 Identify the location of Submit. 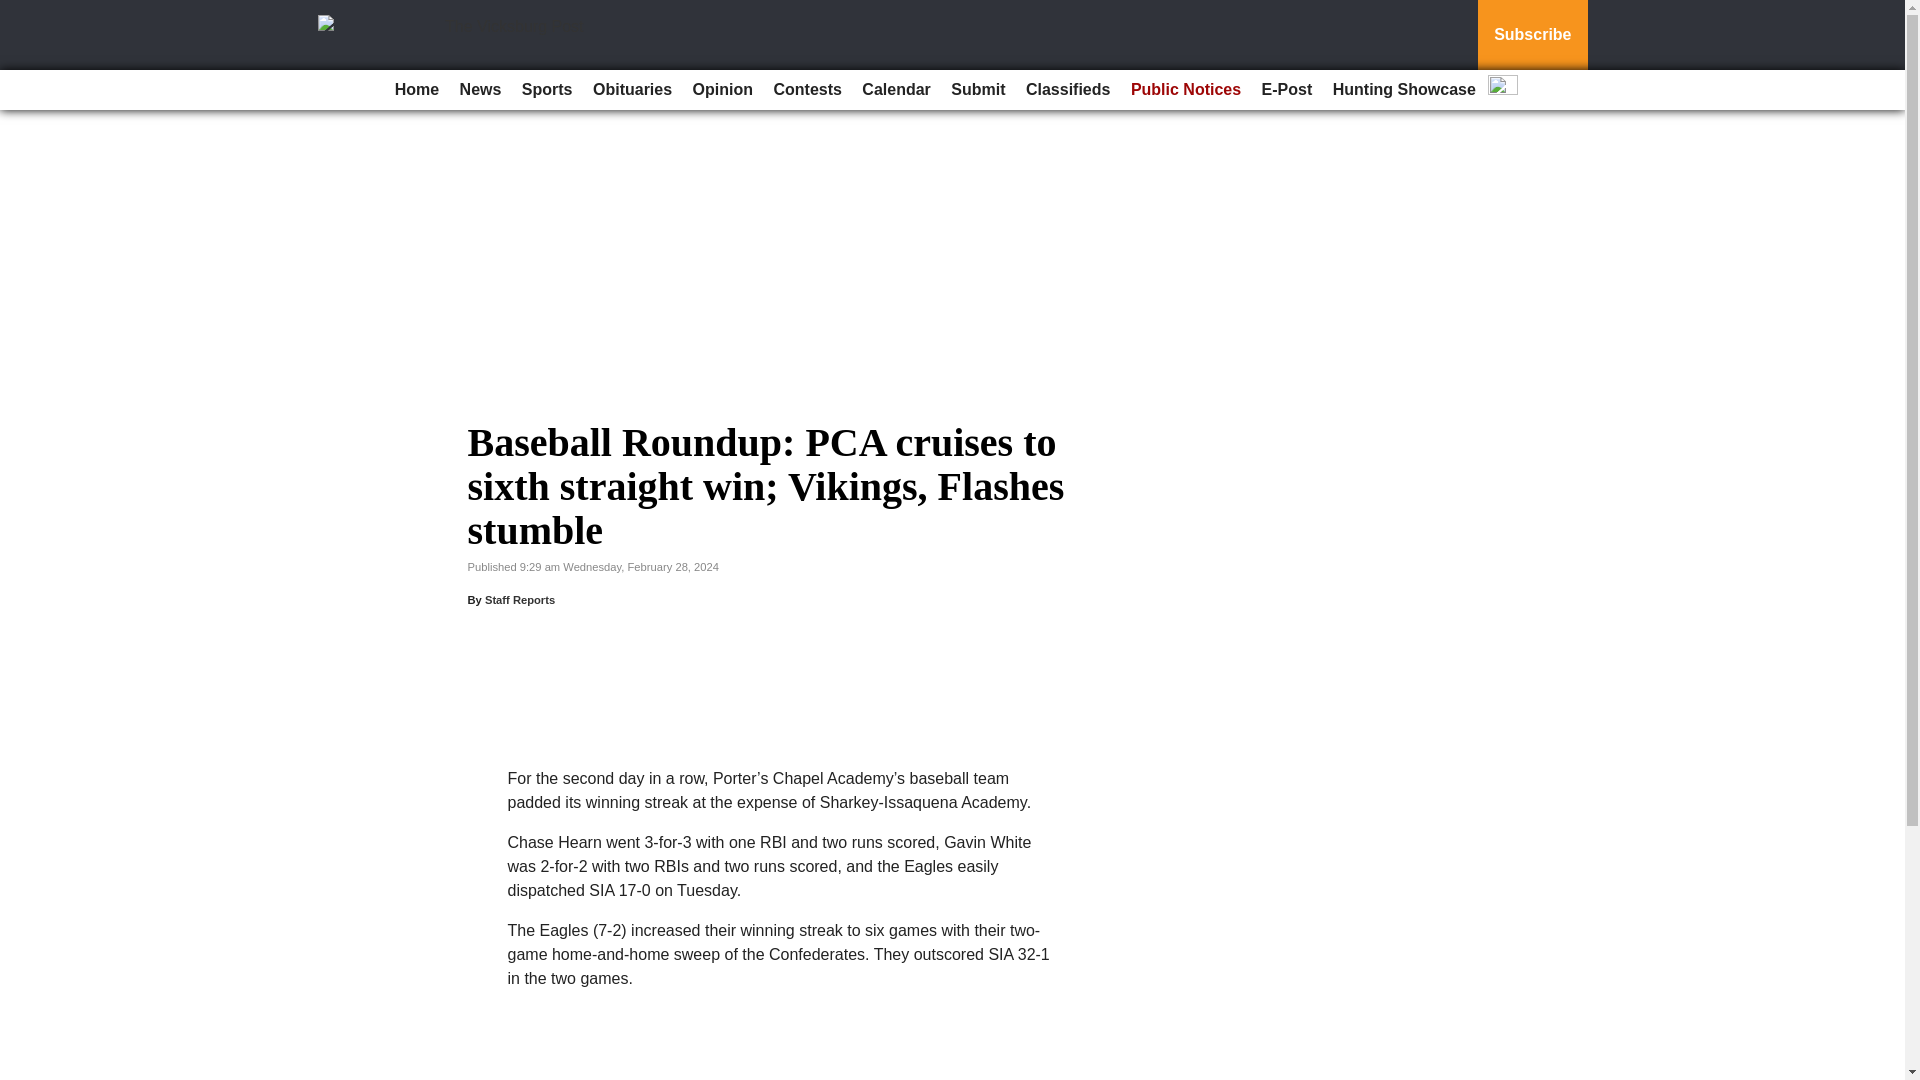
(978, 90).